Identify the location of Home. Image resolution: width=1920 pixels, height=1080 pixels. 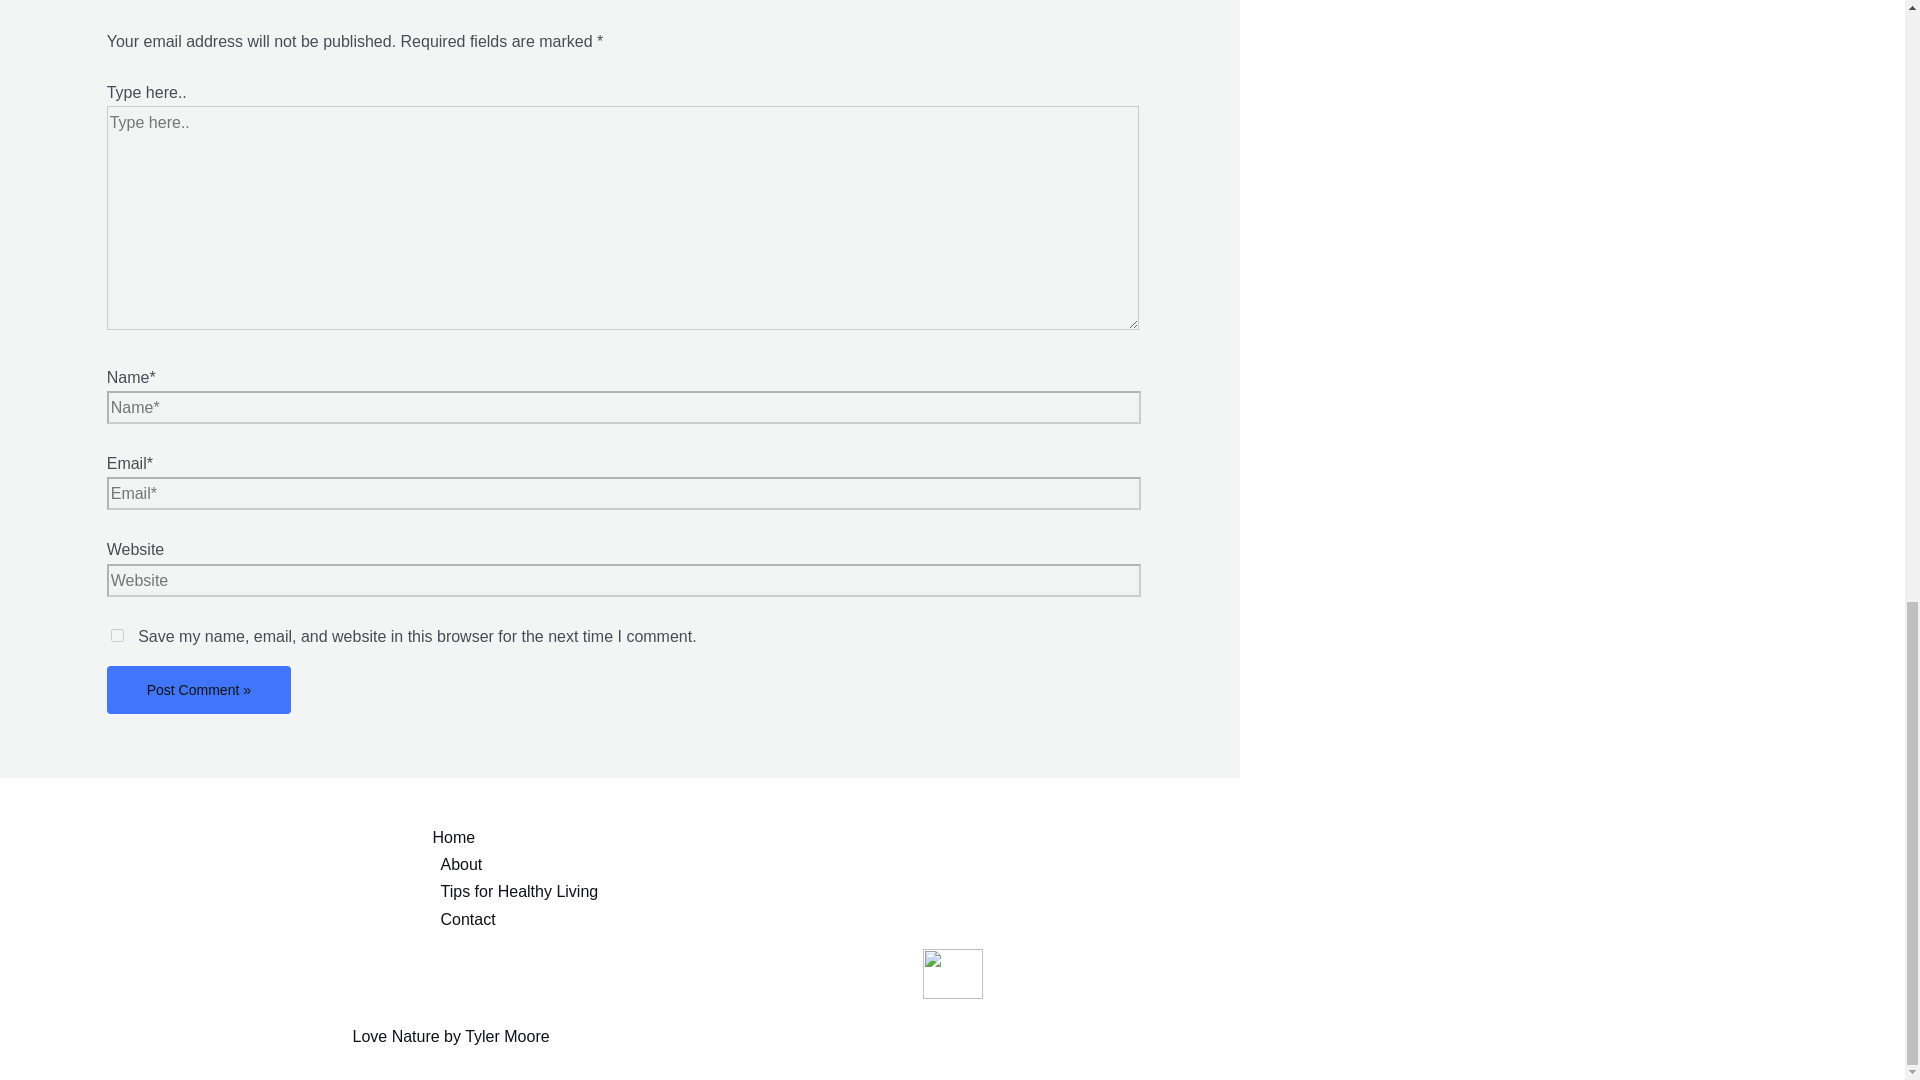
(992, 838).